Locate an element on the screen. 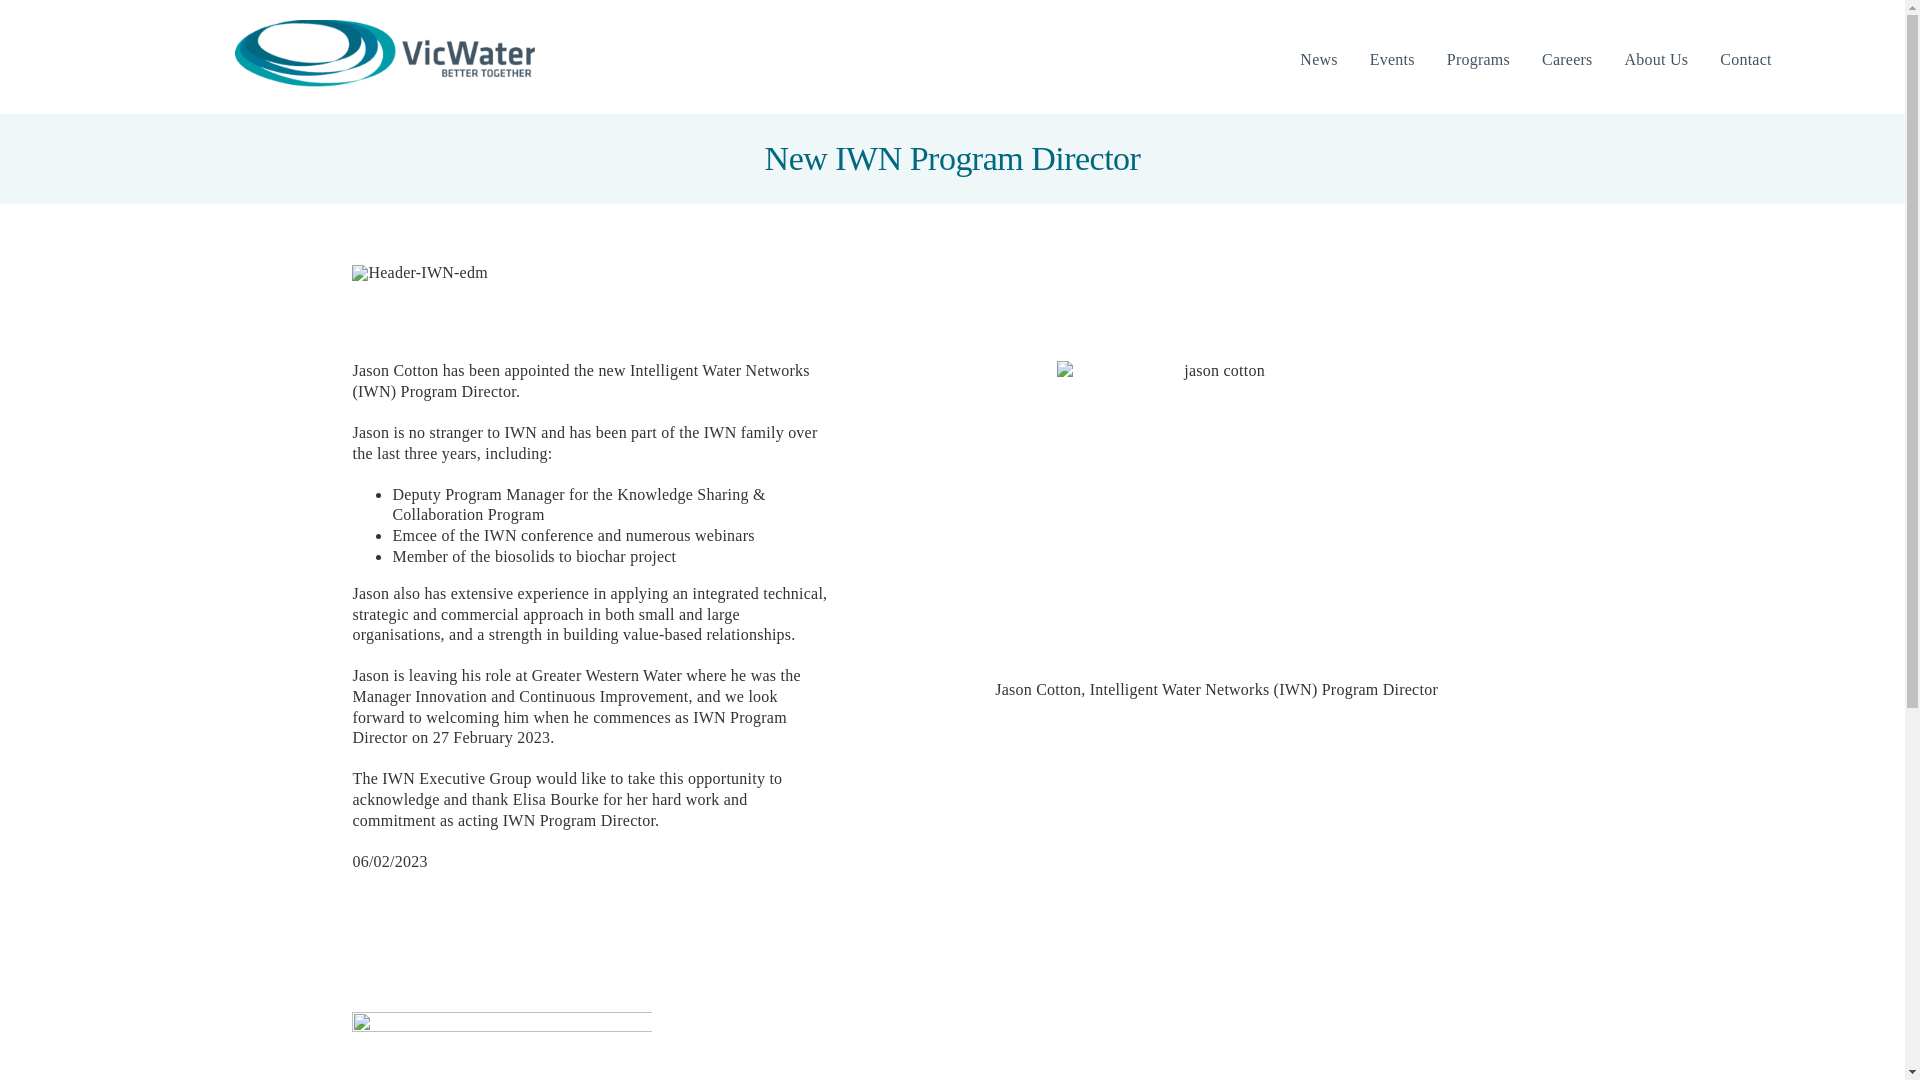  Contact is located at coordinates (1745, 60).